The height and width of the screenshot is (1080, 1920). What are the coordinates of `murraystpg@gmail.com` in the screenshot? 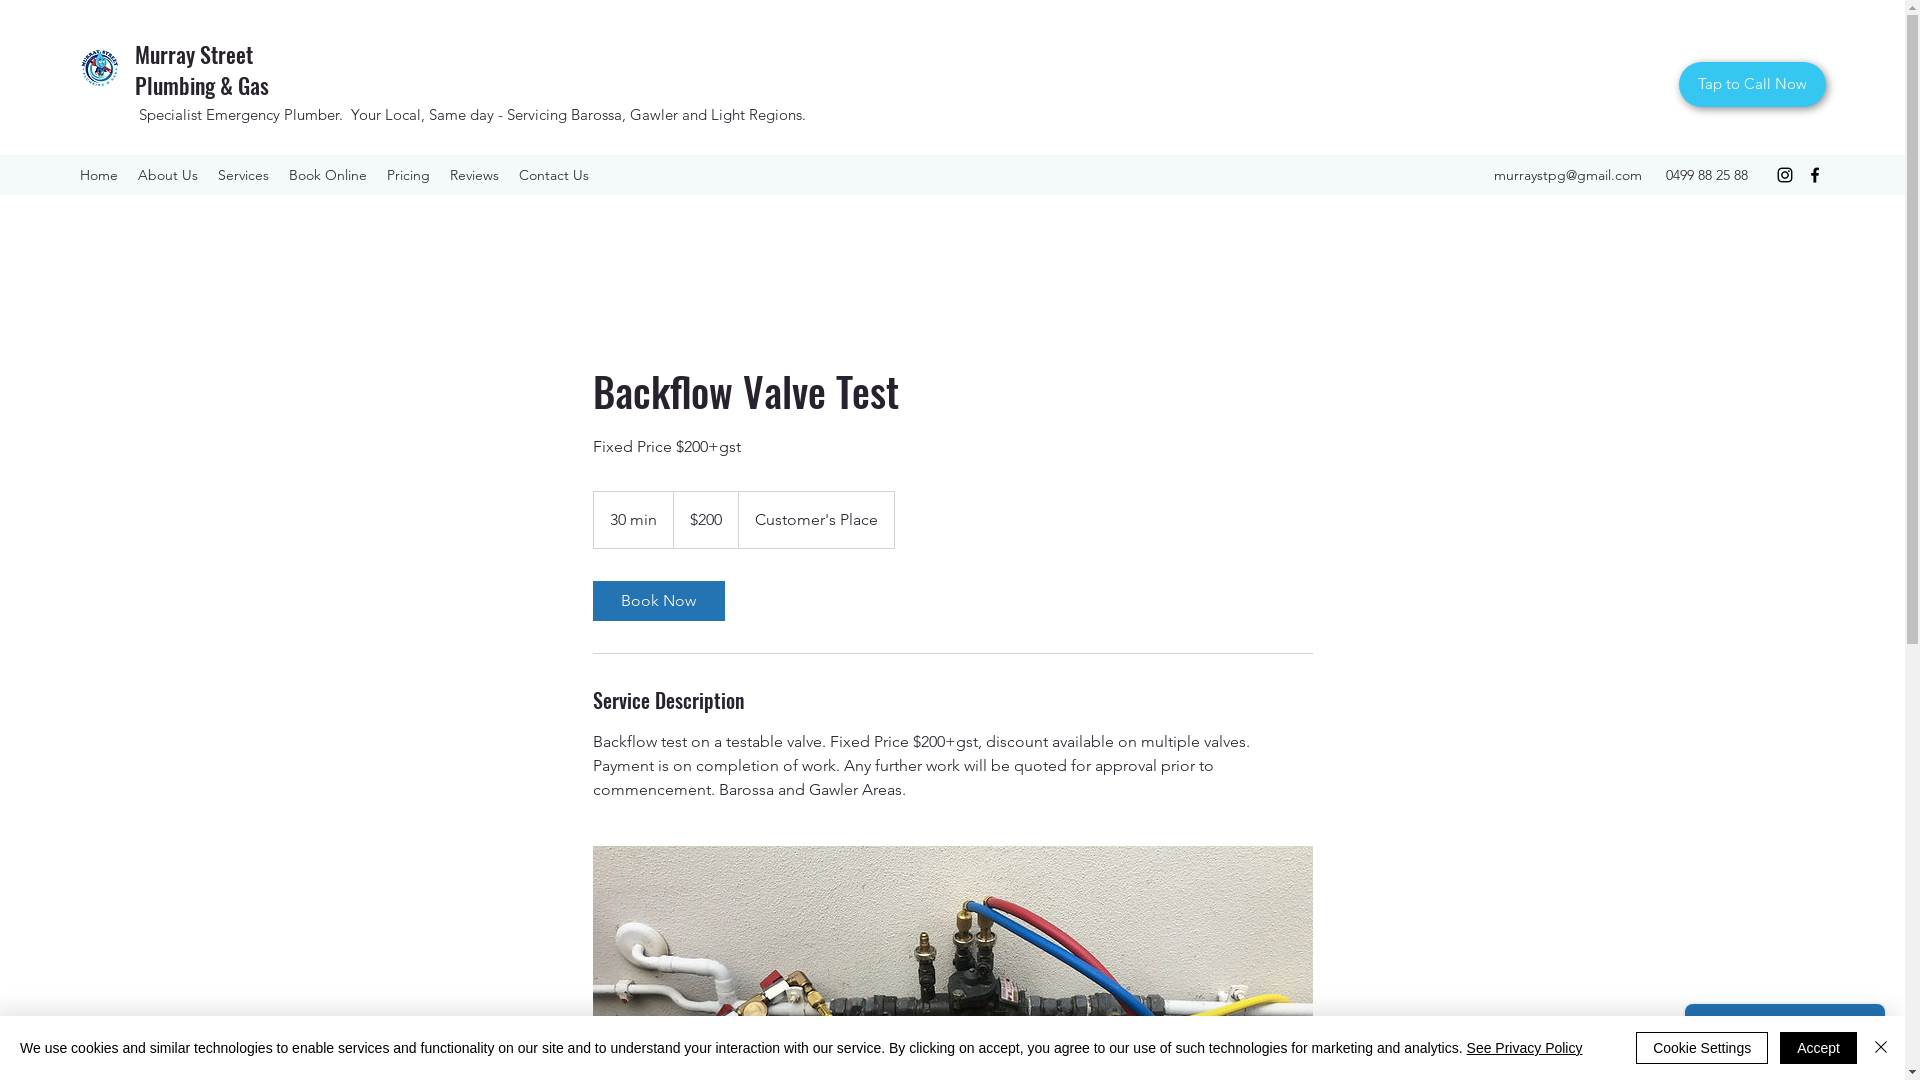 It's located at (1568, 175).